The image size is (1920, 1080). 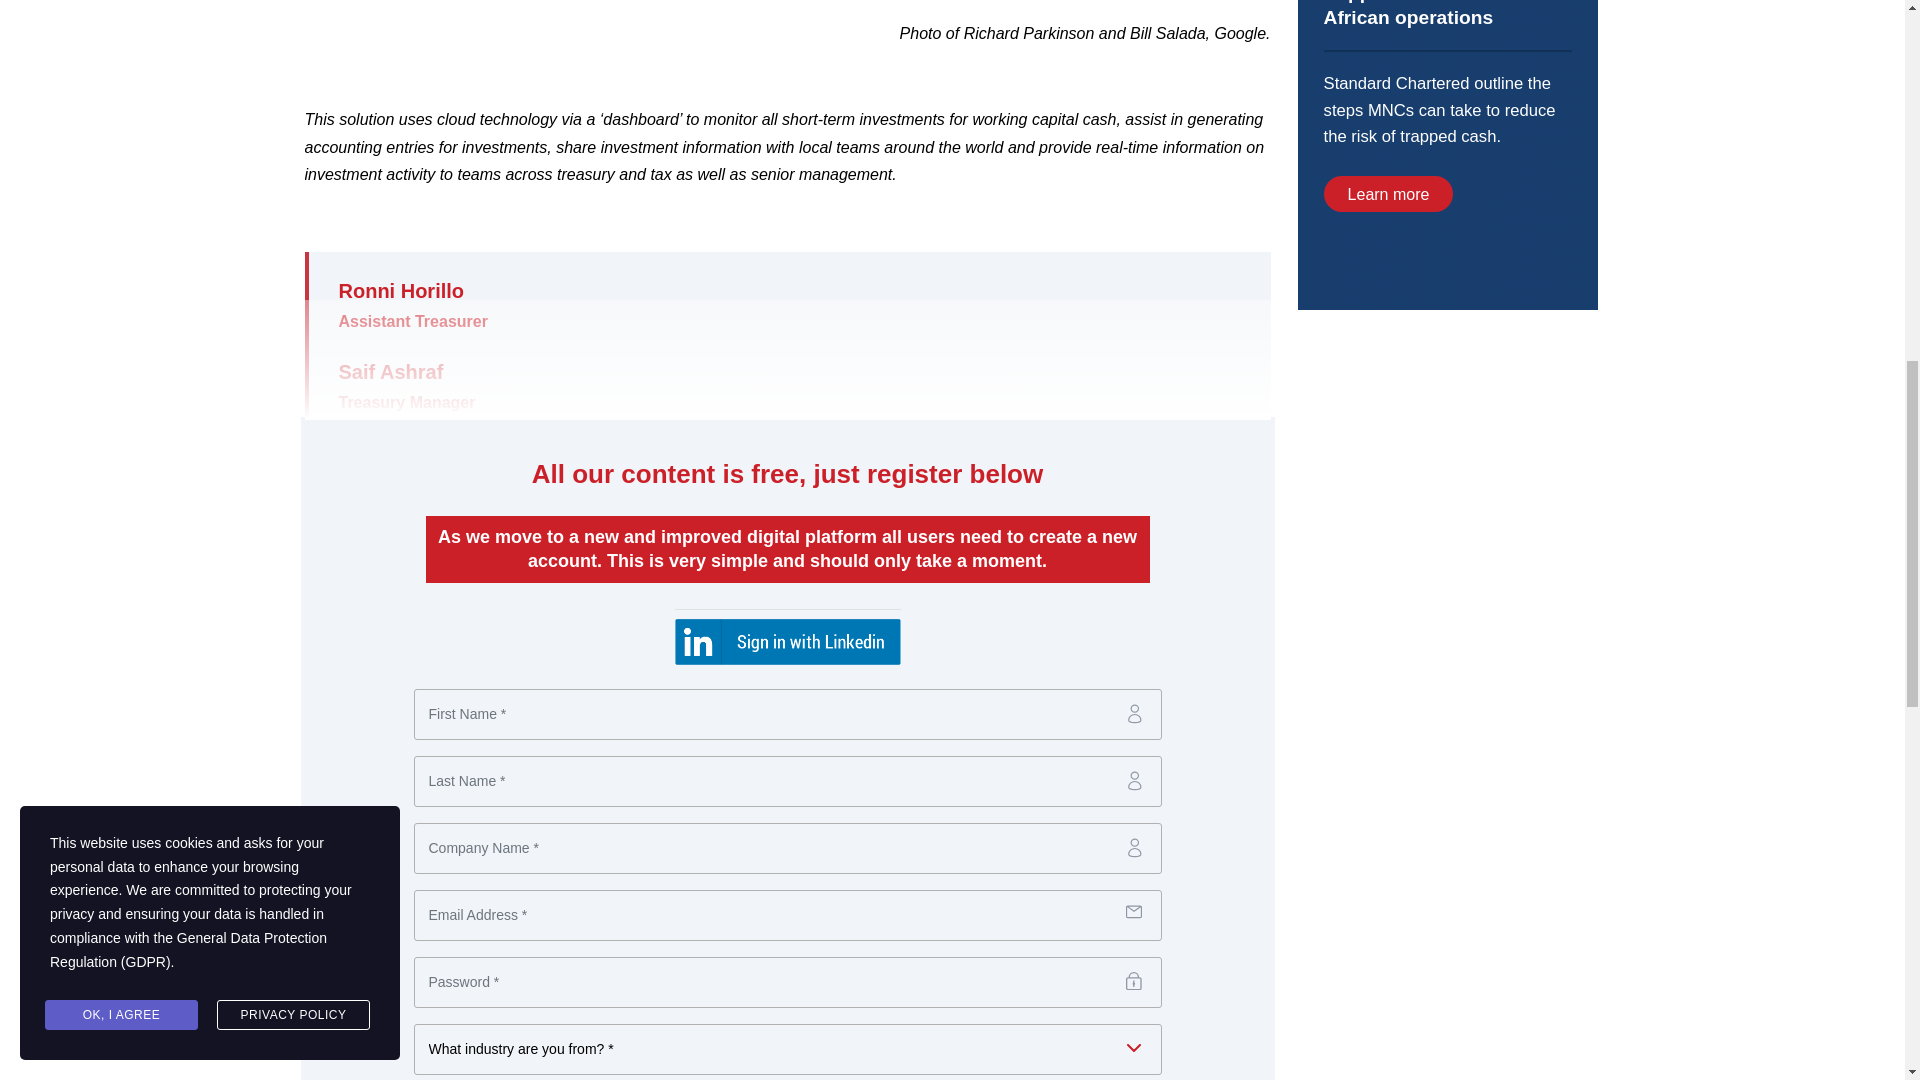 I want to click on 3rd party ad content, so click(x=1447, y=478).